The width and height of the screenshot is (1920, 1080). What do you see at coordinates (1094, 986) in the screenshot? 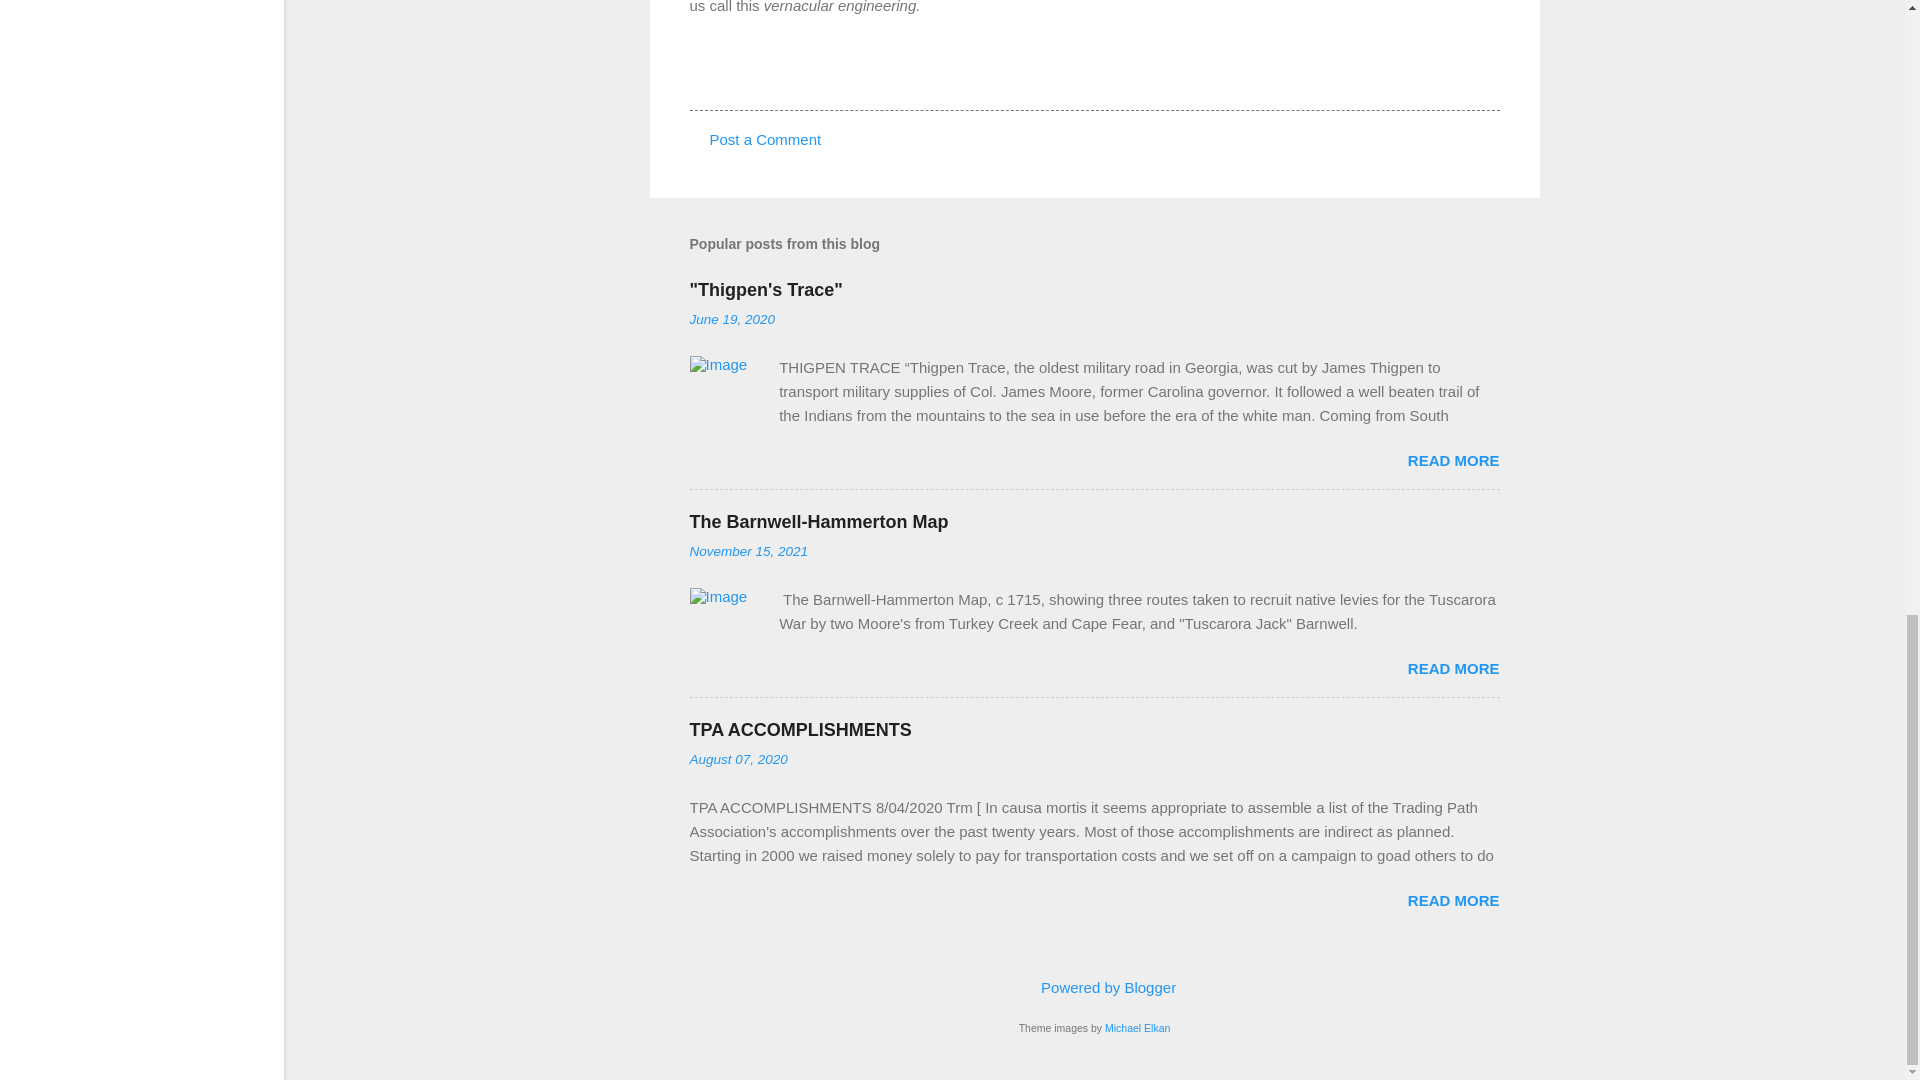
I see `Powered by Blogger` at bounding box center [1094, 986].